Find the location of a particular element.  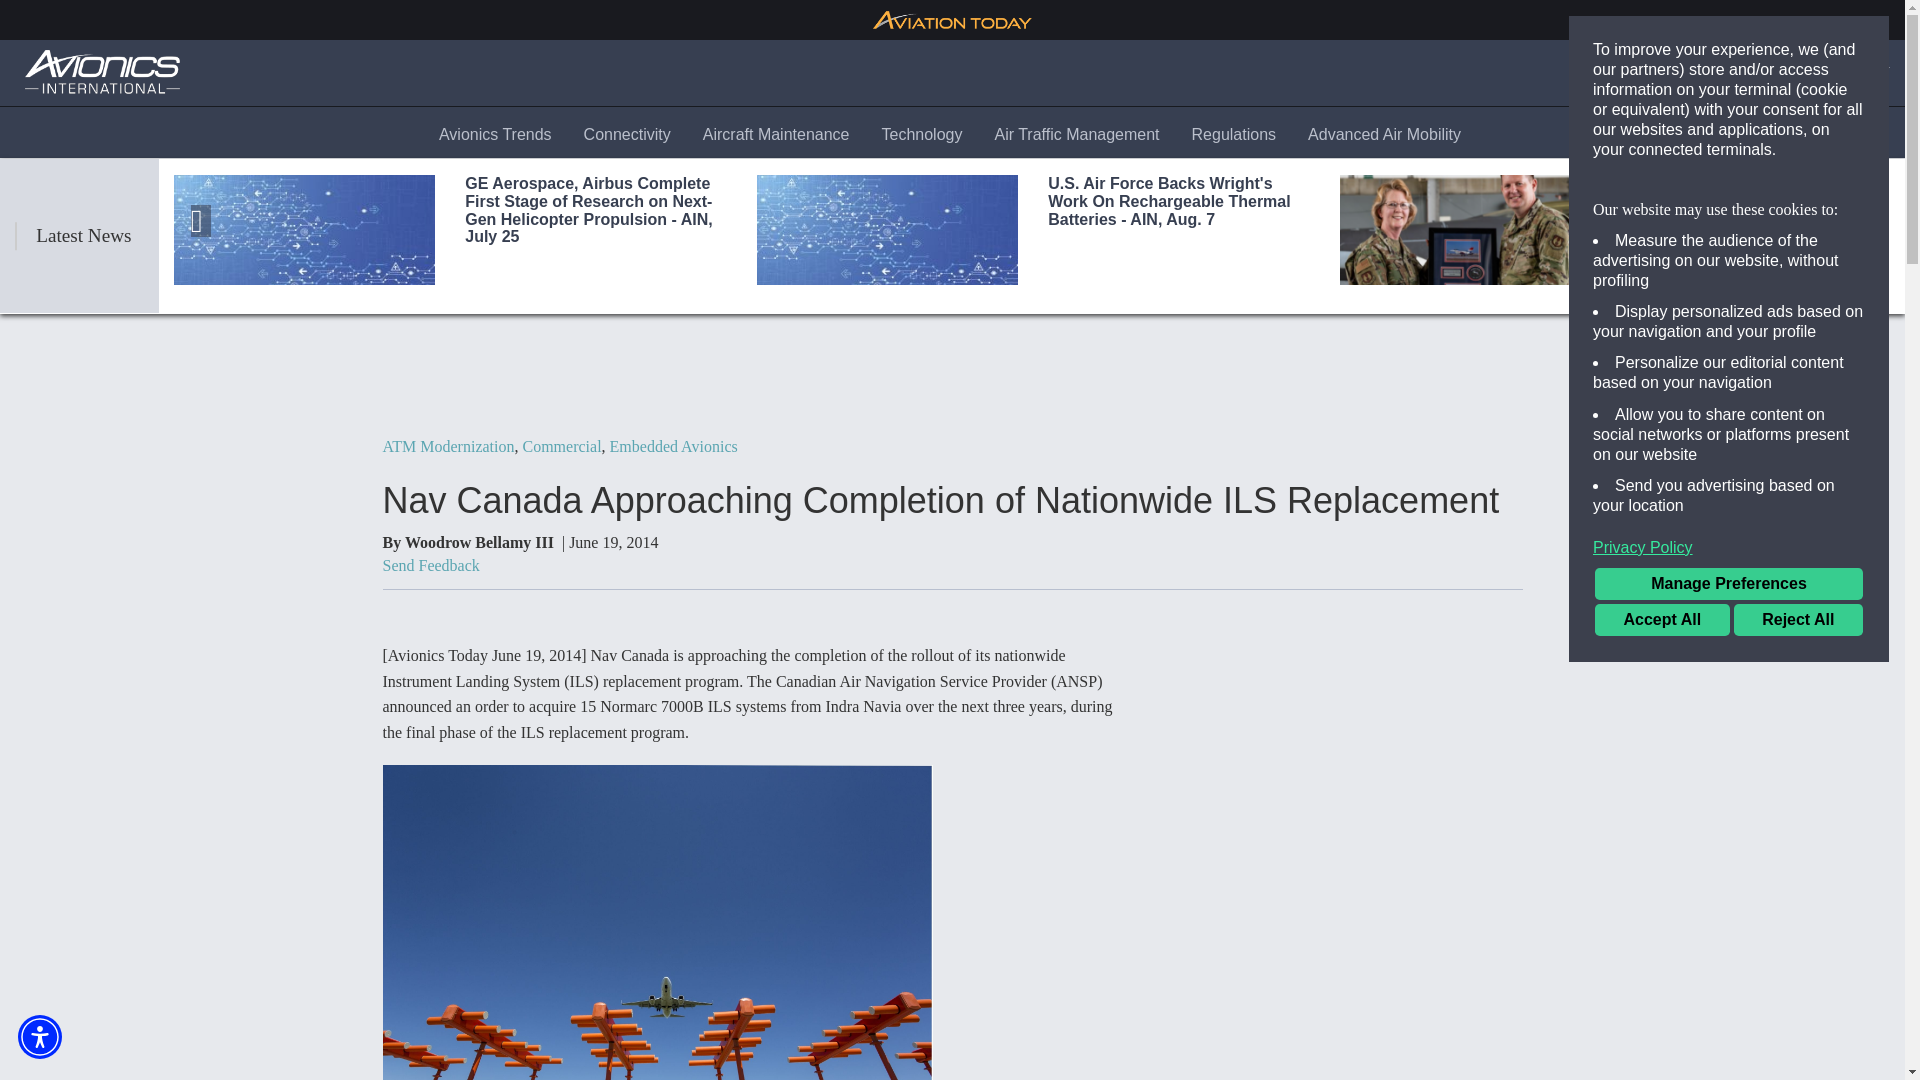

Accept All is located at coordinates (1662, 620).